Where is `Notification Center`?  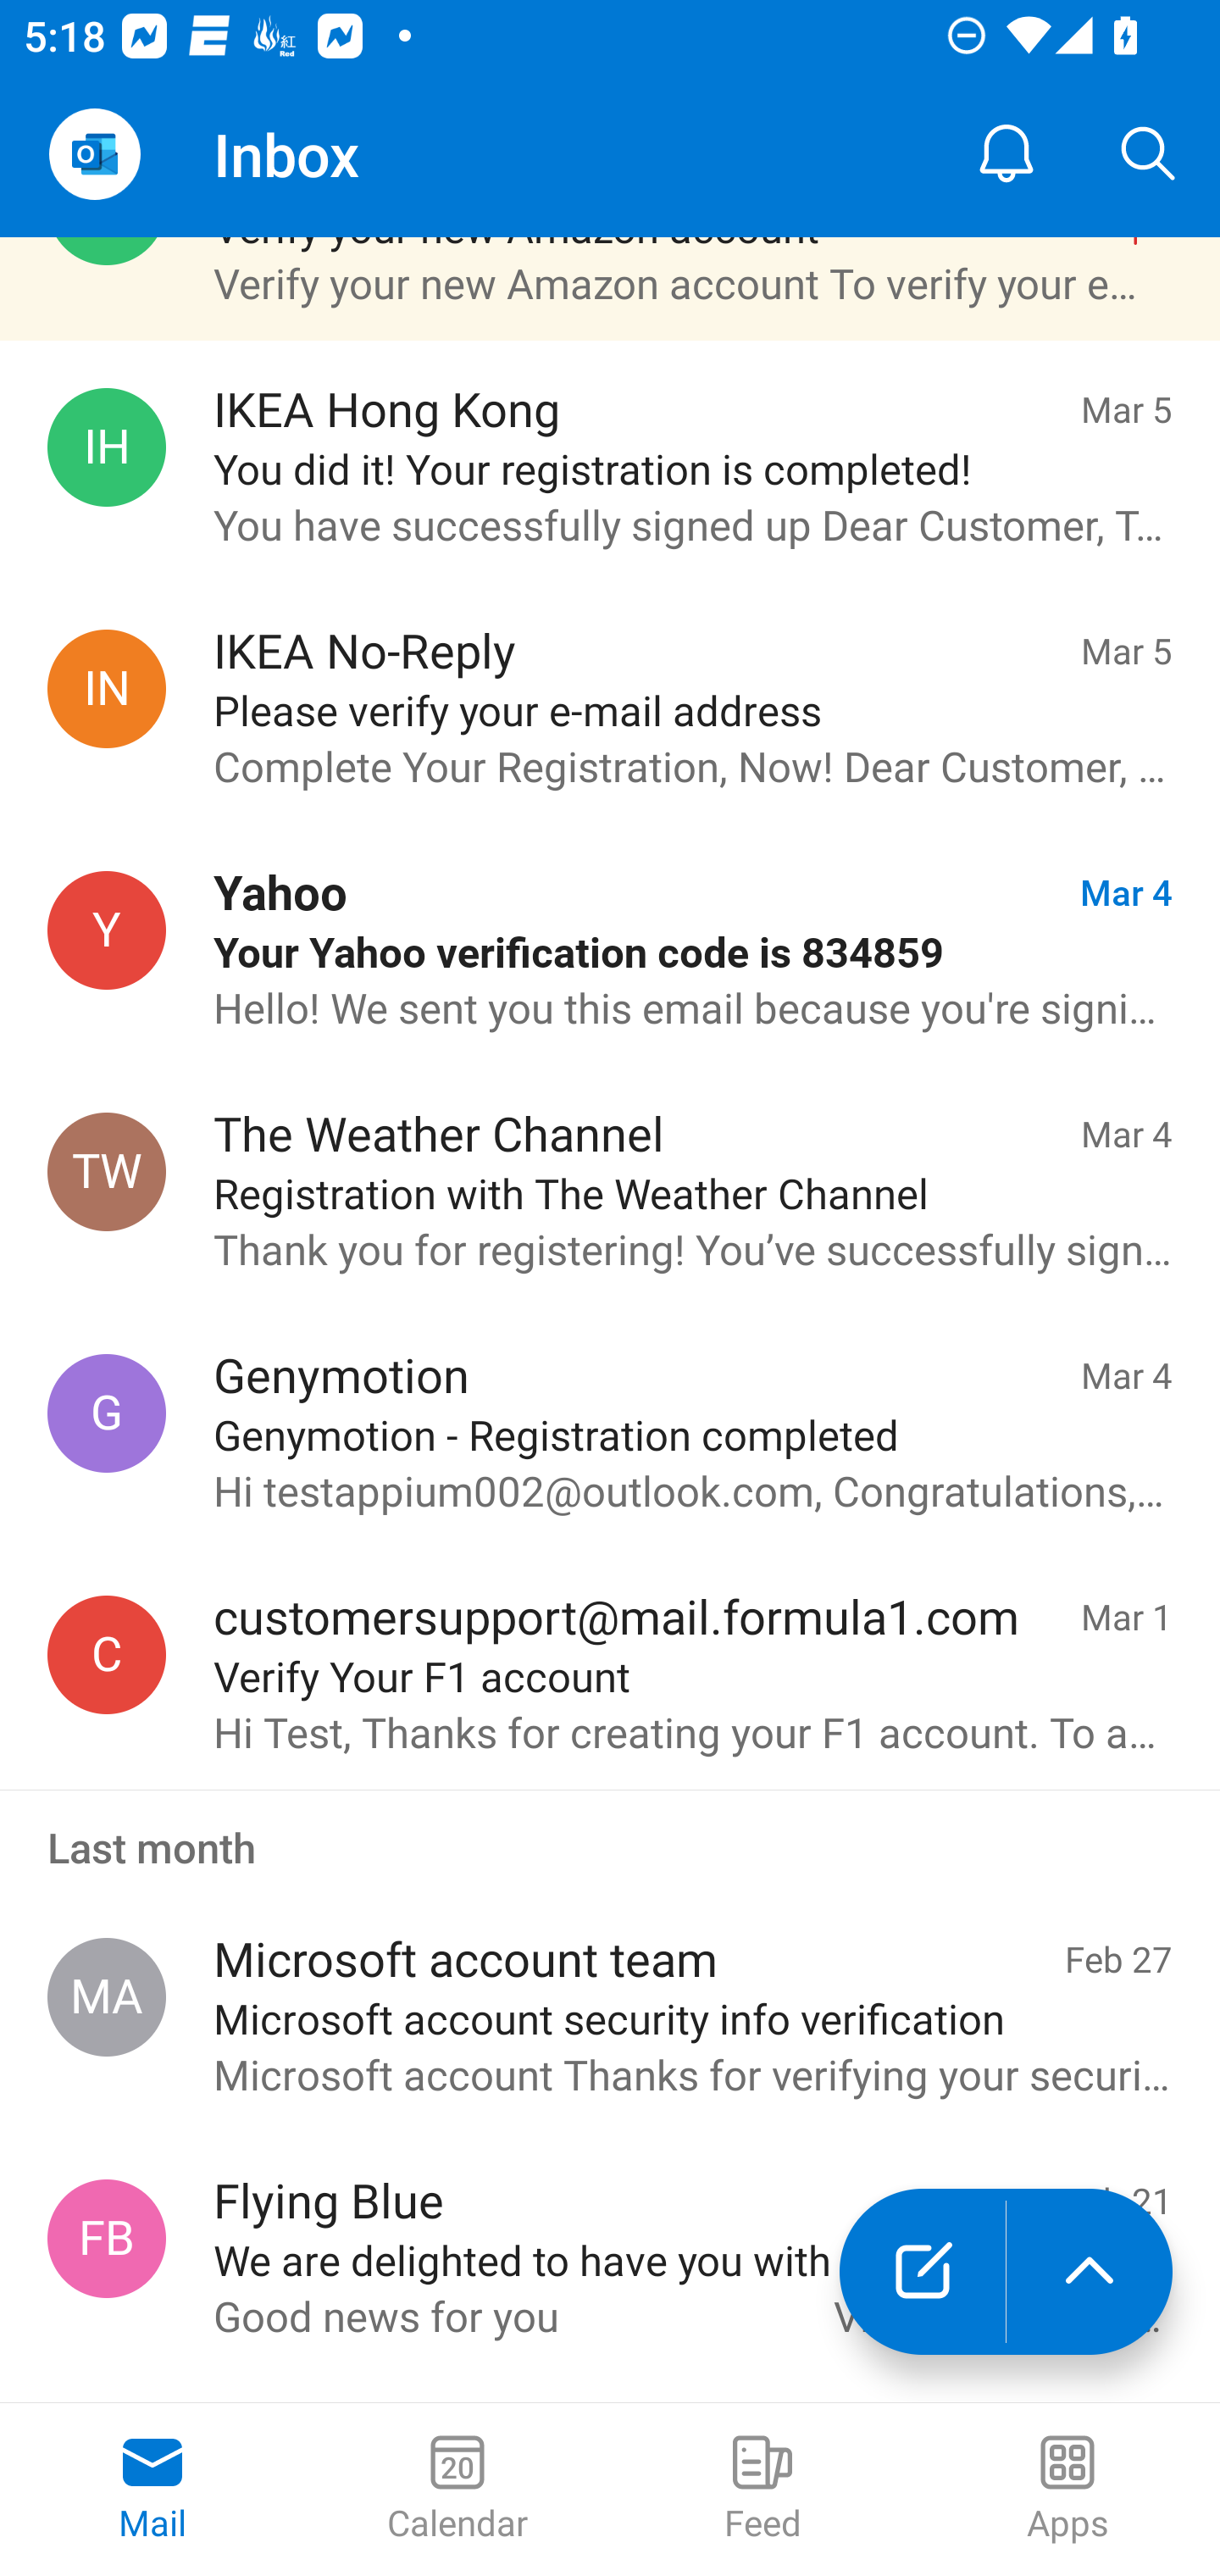 Notification Center is located at coordinates (1006, 154).